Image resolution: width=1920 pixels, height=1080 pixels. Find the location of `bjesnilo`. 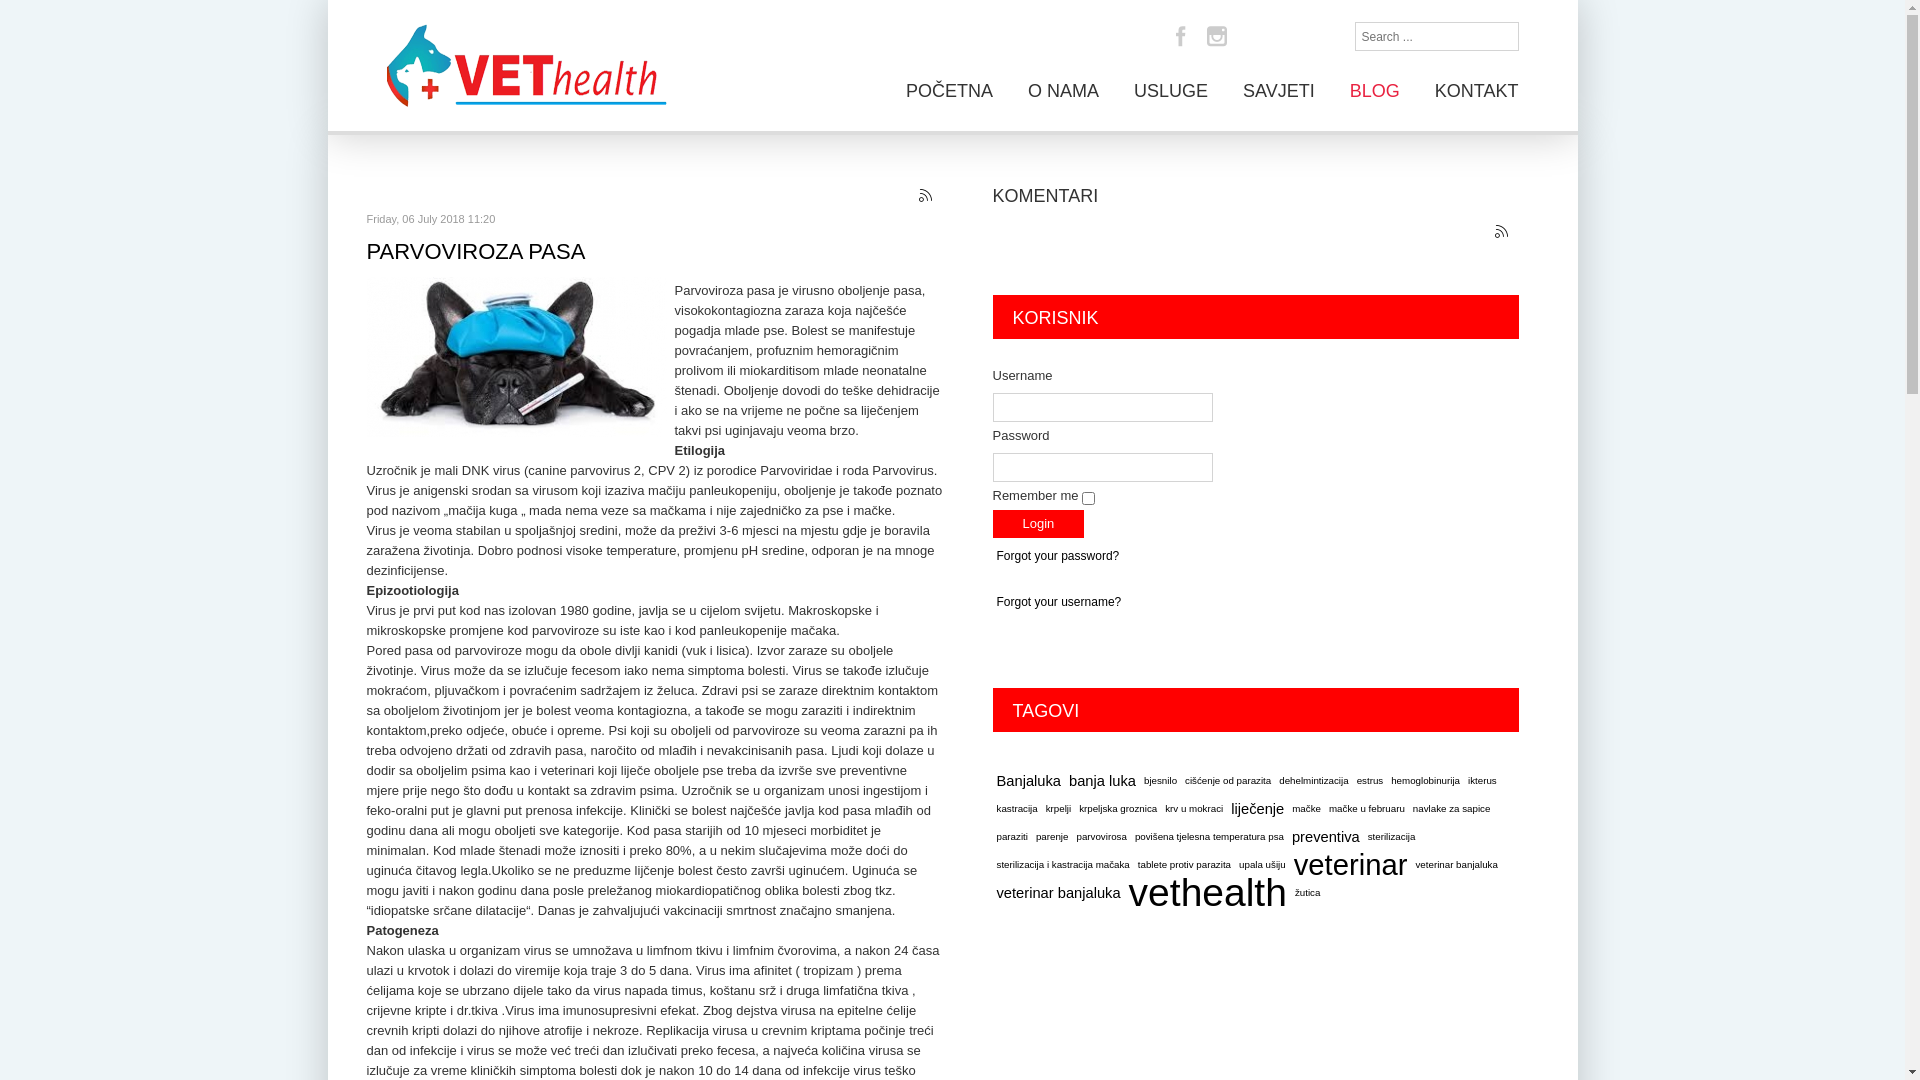

bjesnilo is located at coordinates (1160, 781).